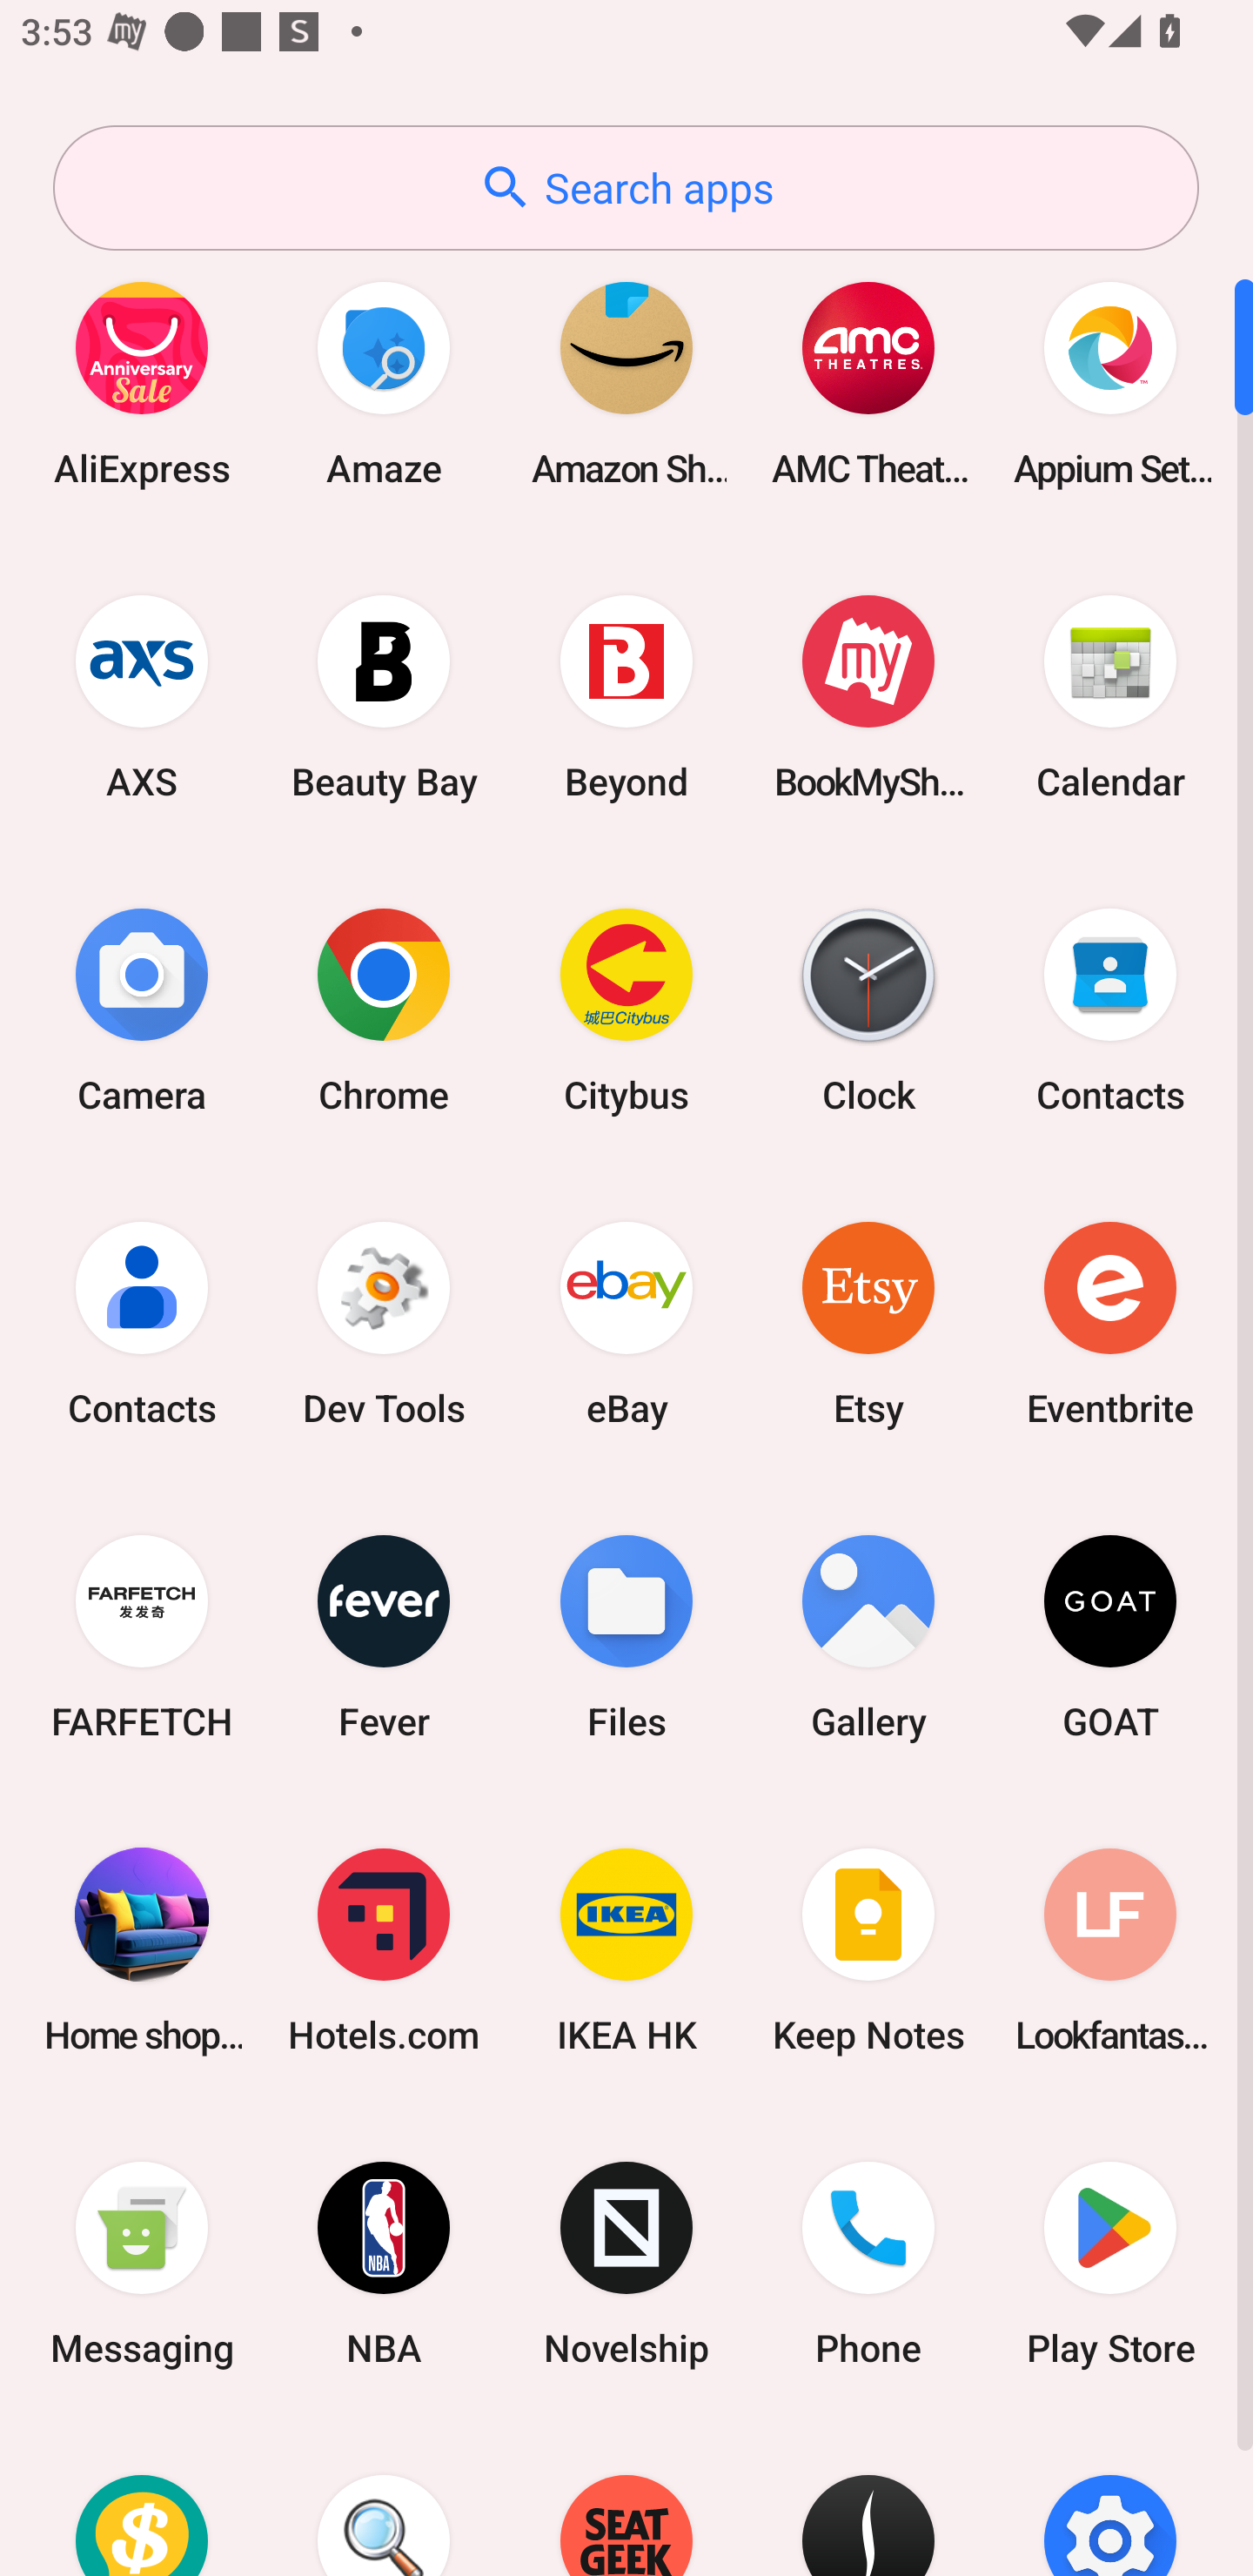 This screenshot has width=1253, height=2576. I want to click on Contacts, so click(142, 1323).